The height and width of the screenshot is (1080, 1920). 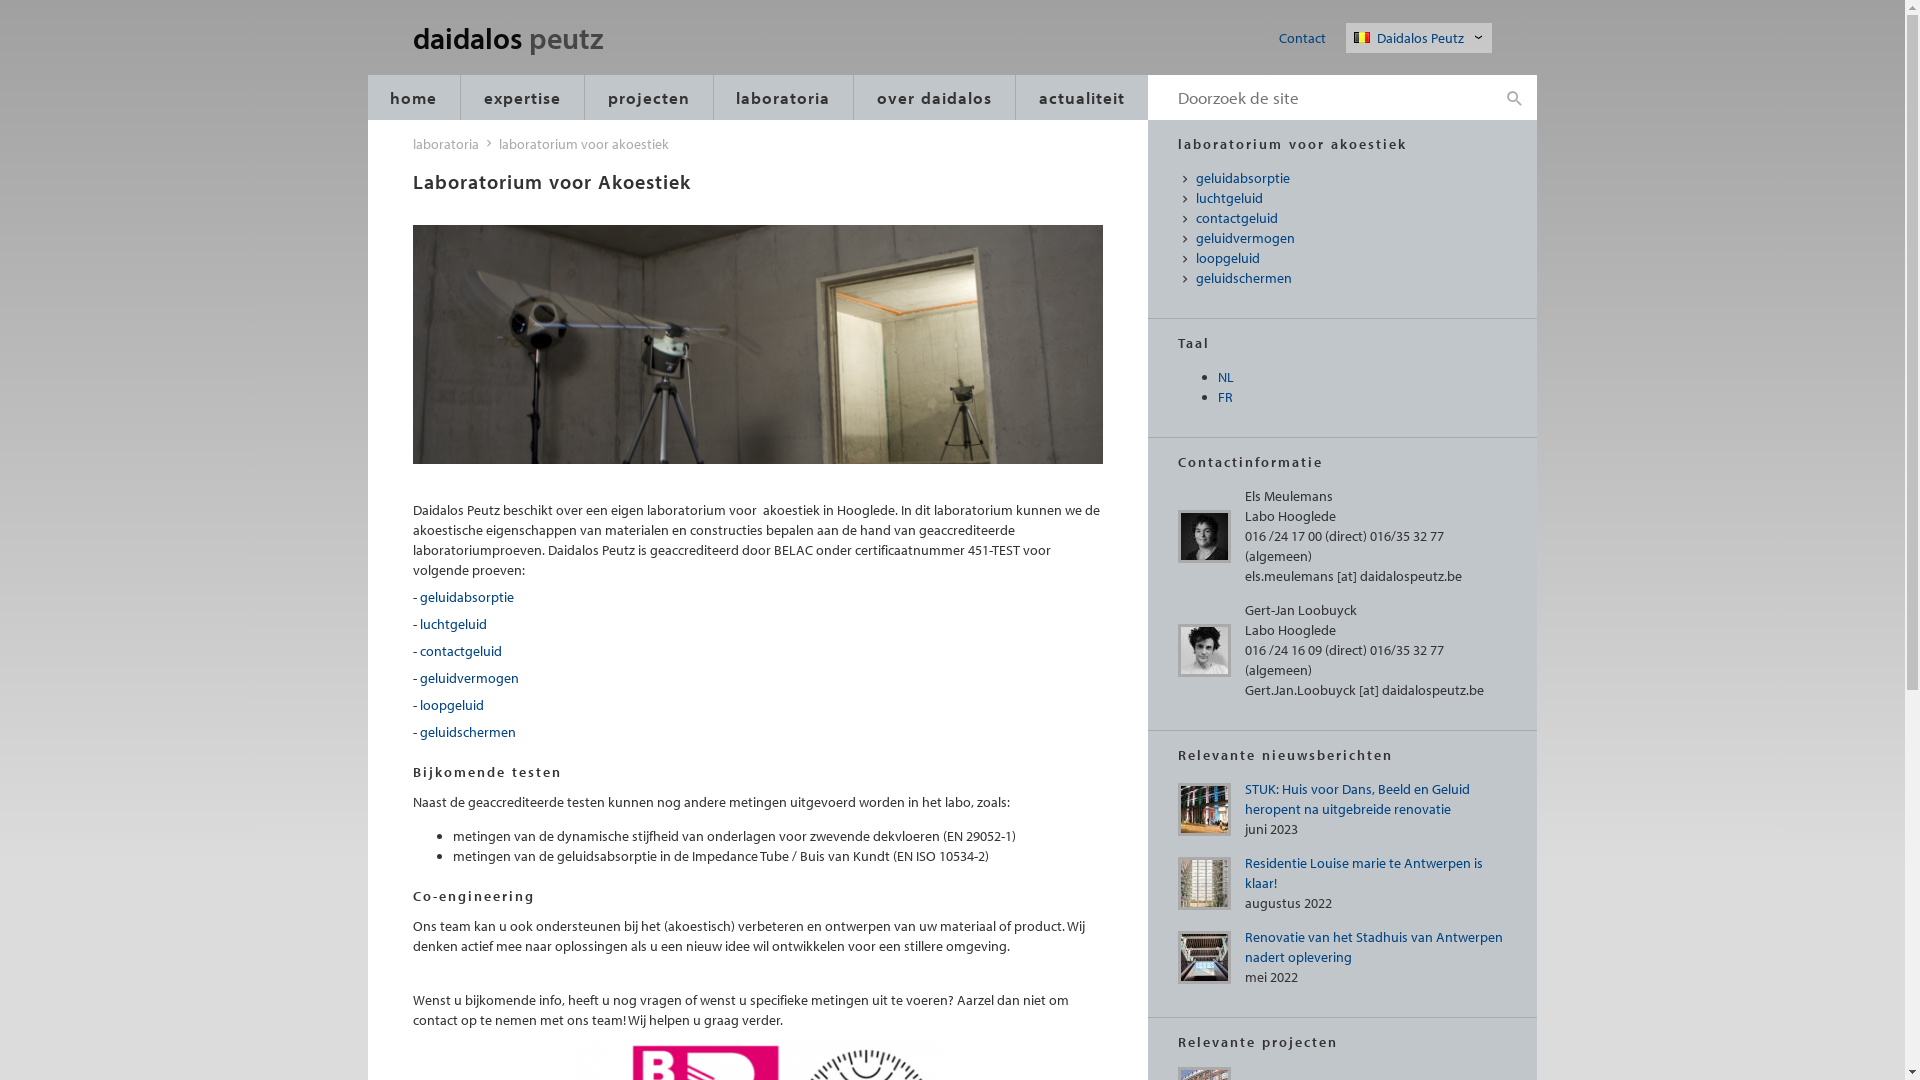 What do you see at coordinates (1373, 947) in the screenshot?
I see `Renovatie van het Stadhuis van Antwerpen nadert oplevering` at bounding box center [1373, 947].